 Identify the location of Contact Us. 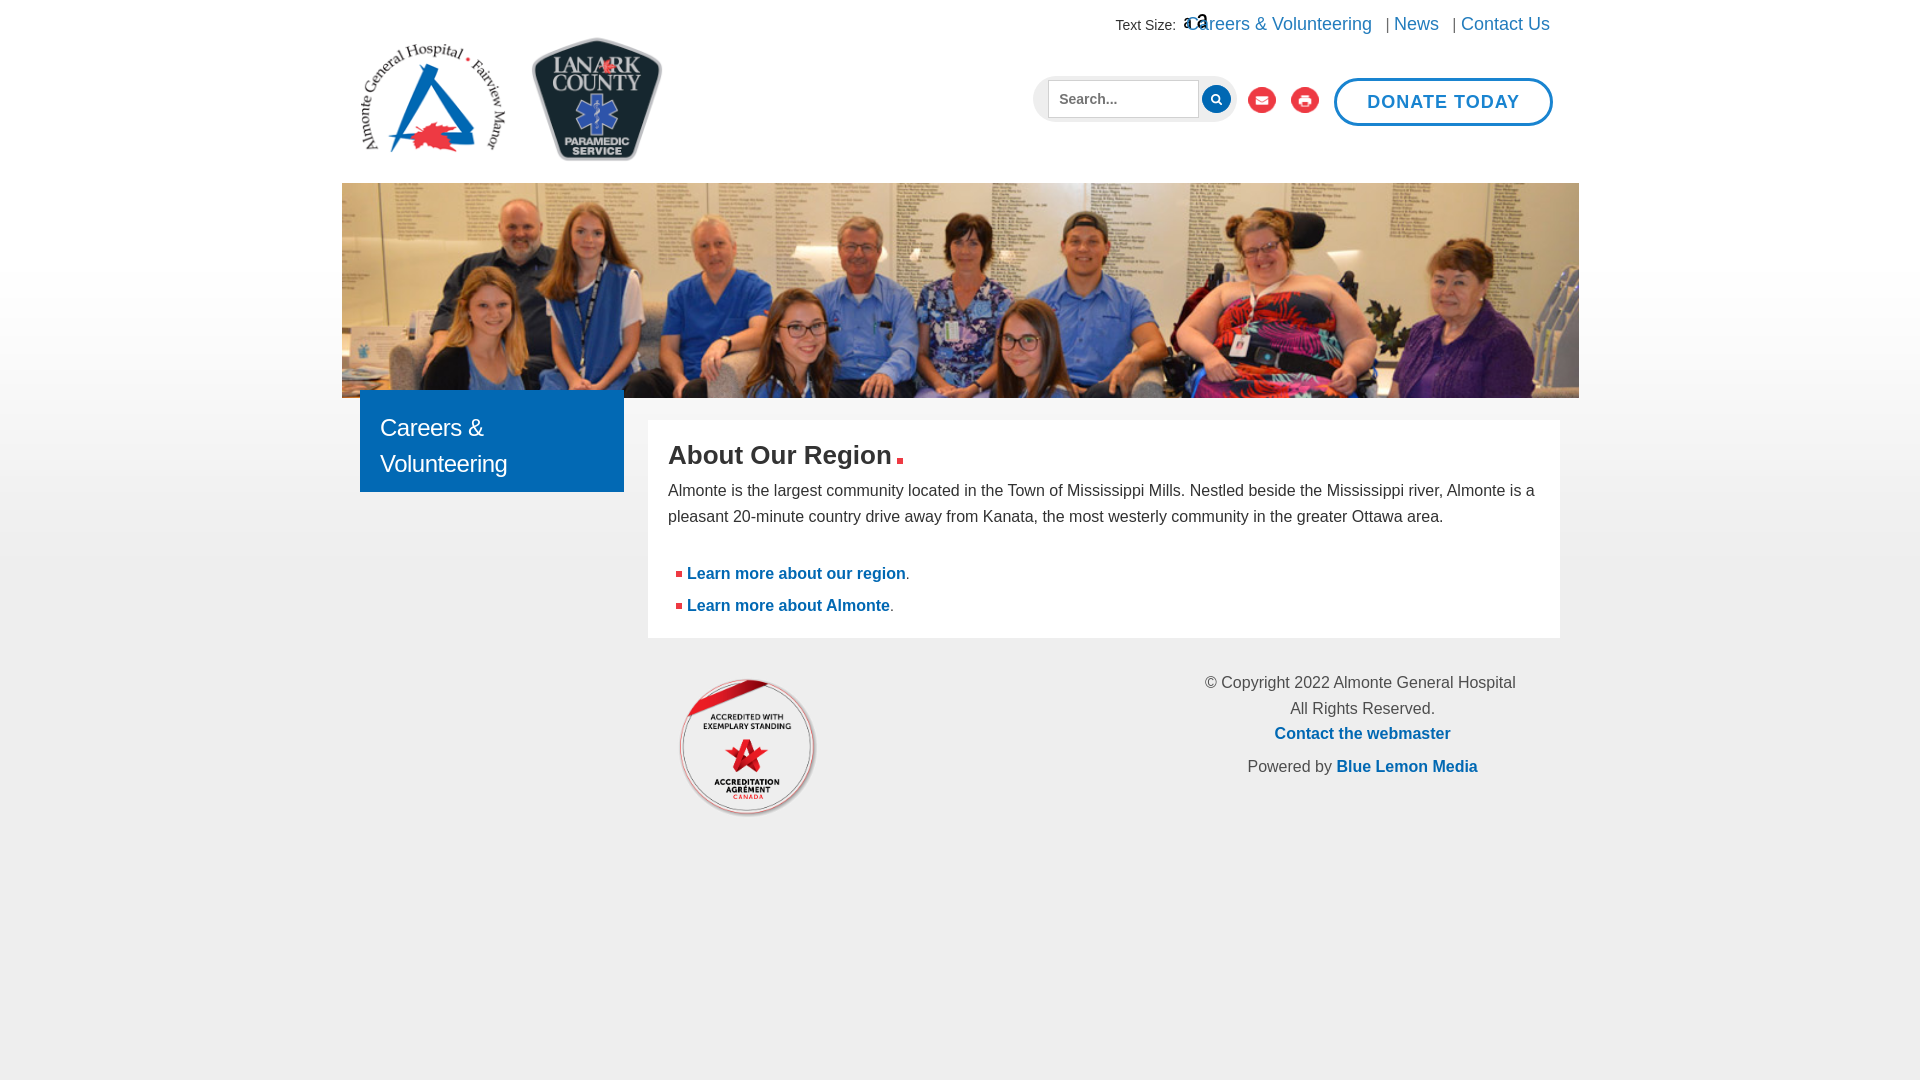
(1505, 24).